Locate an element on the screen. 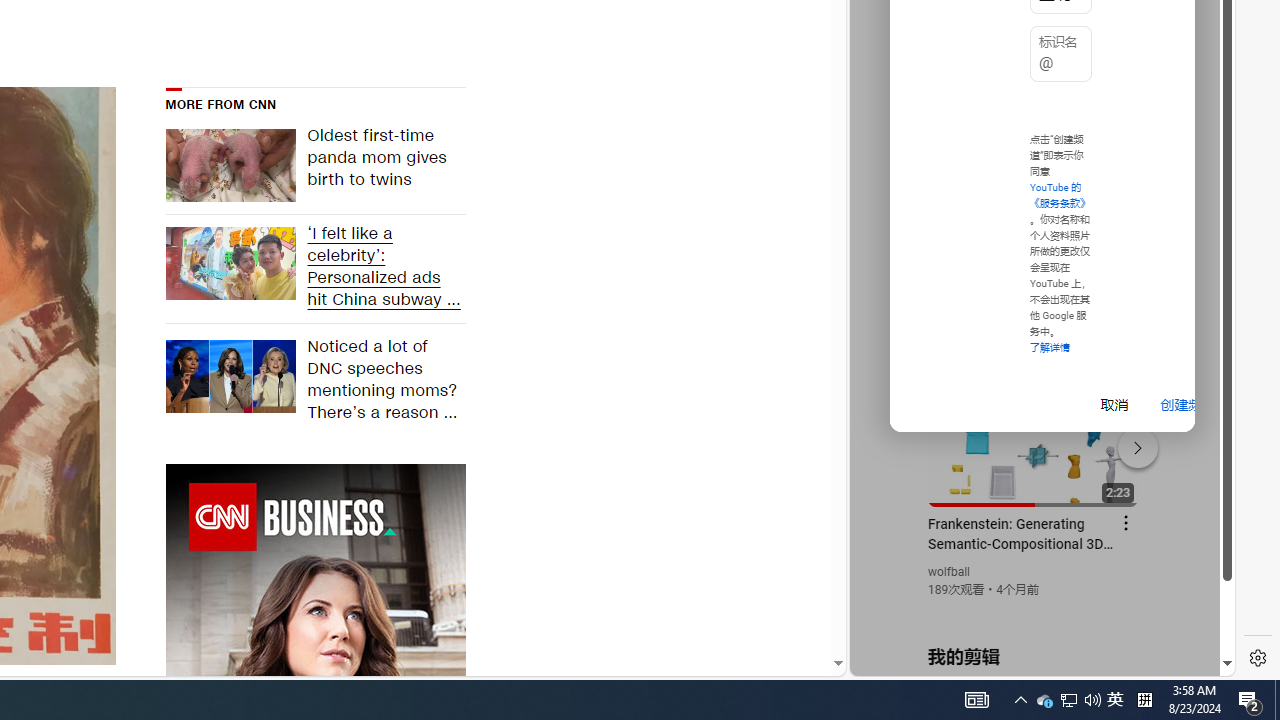 The width and height of the screenshot is (1280, 720). YouTube - YouTube is located at coordinates (1034, 266).